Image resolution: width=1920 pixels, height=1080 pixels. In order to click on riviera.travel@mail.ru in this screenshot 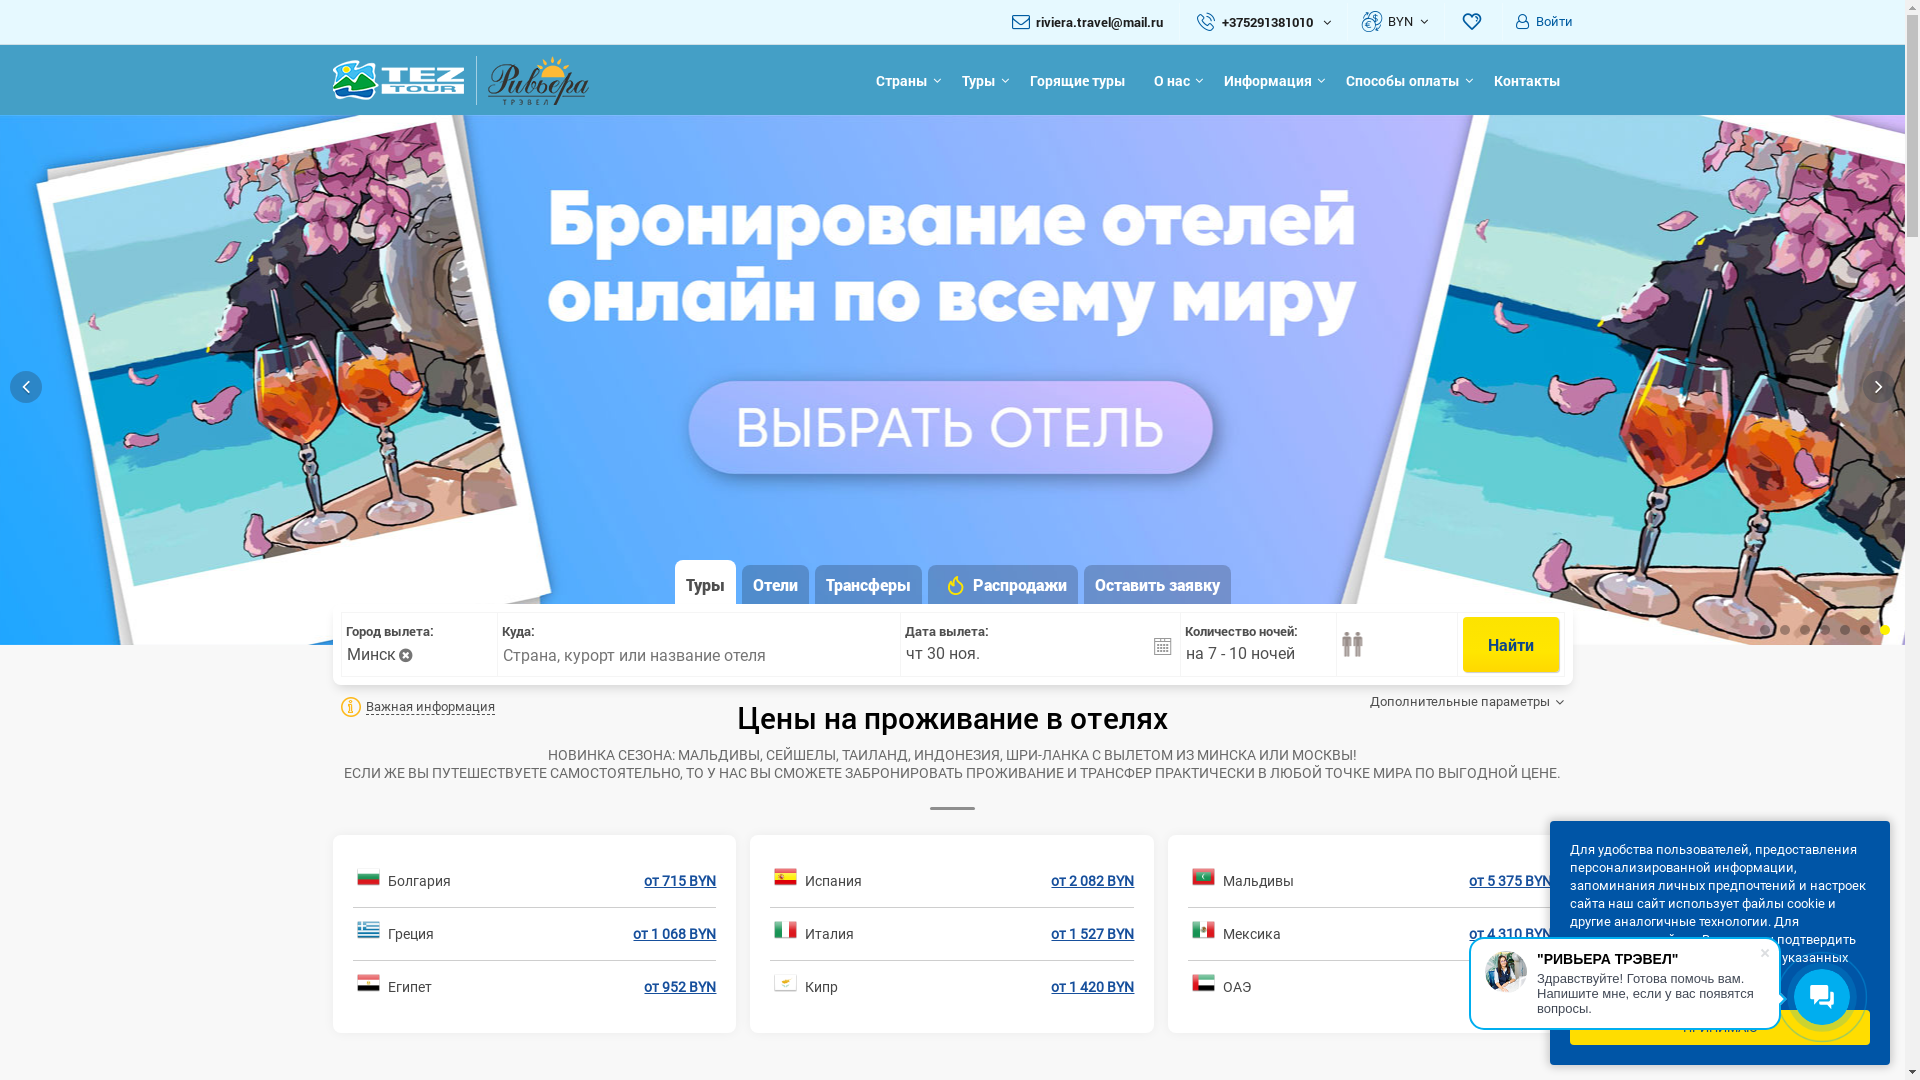, I will do `click(1100, 22)`.